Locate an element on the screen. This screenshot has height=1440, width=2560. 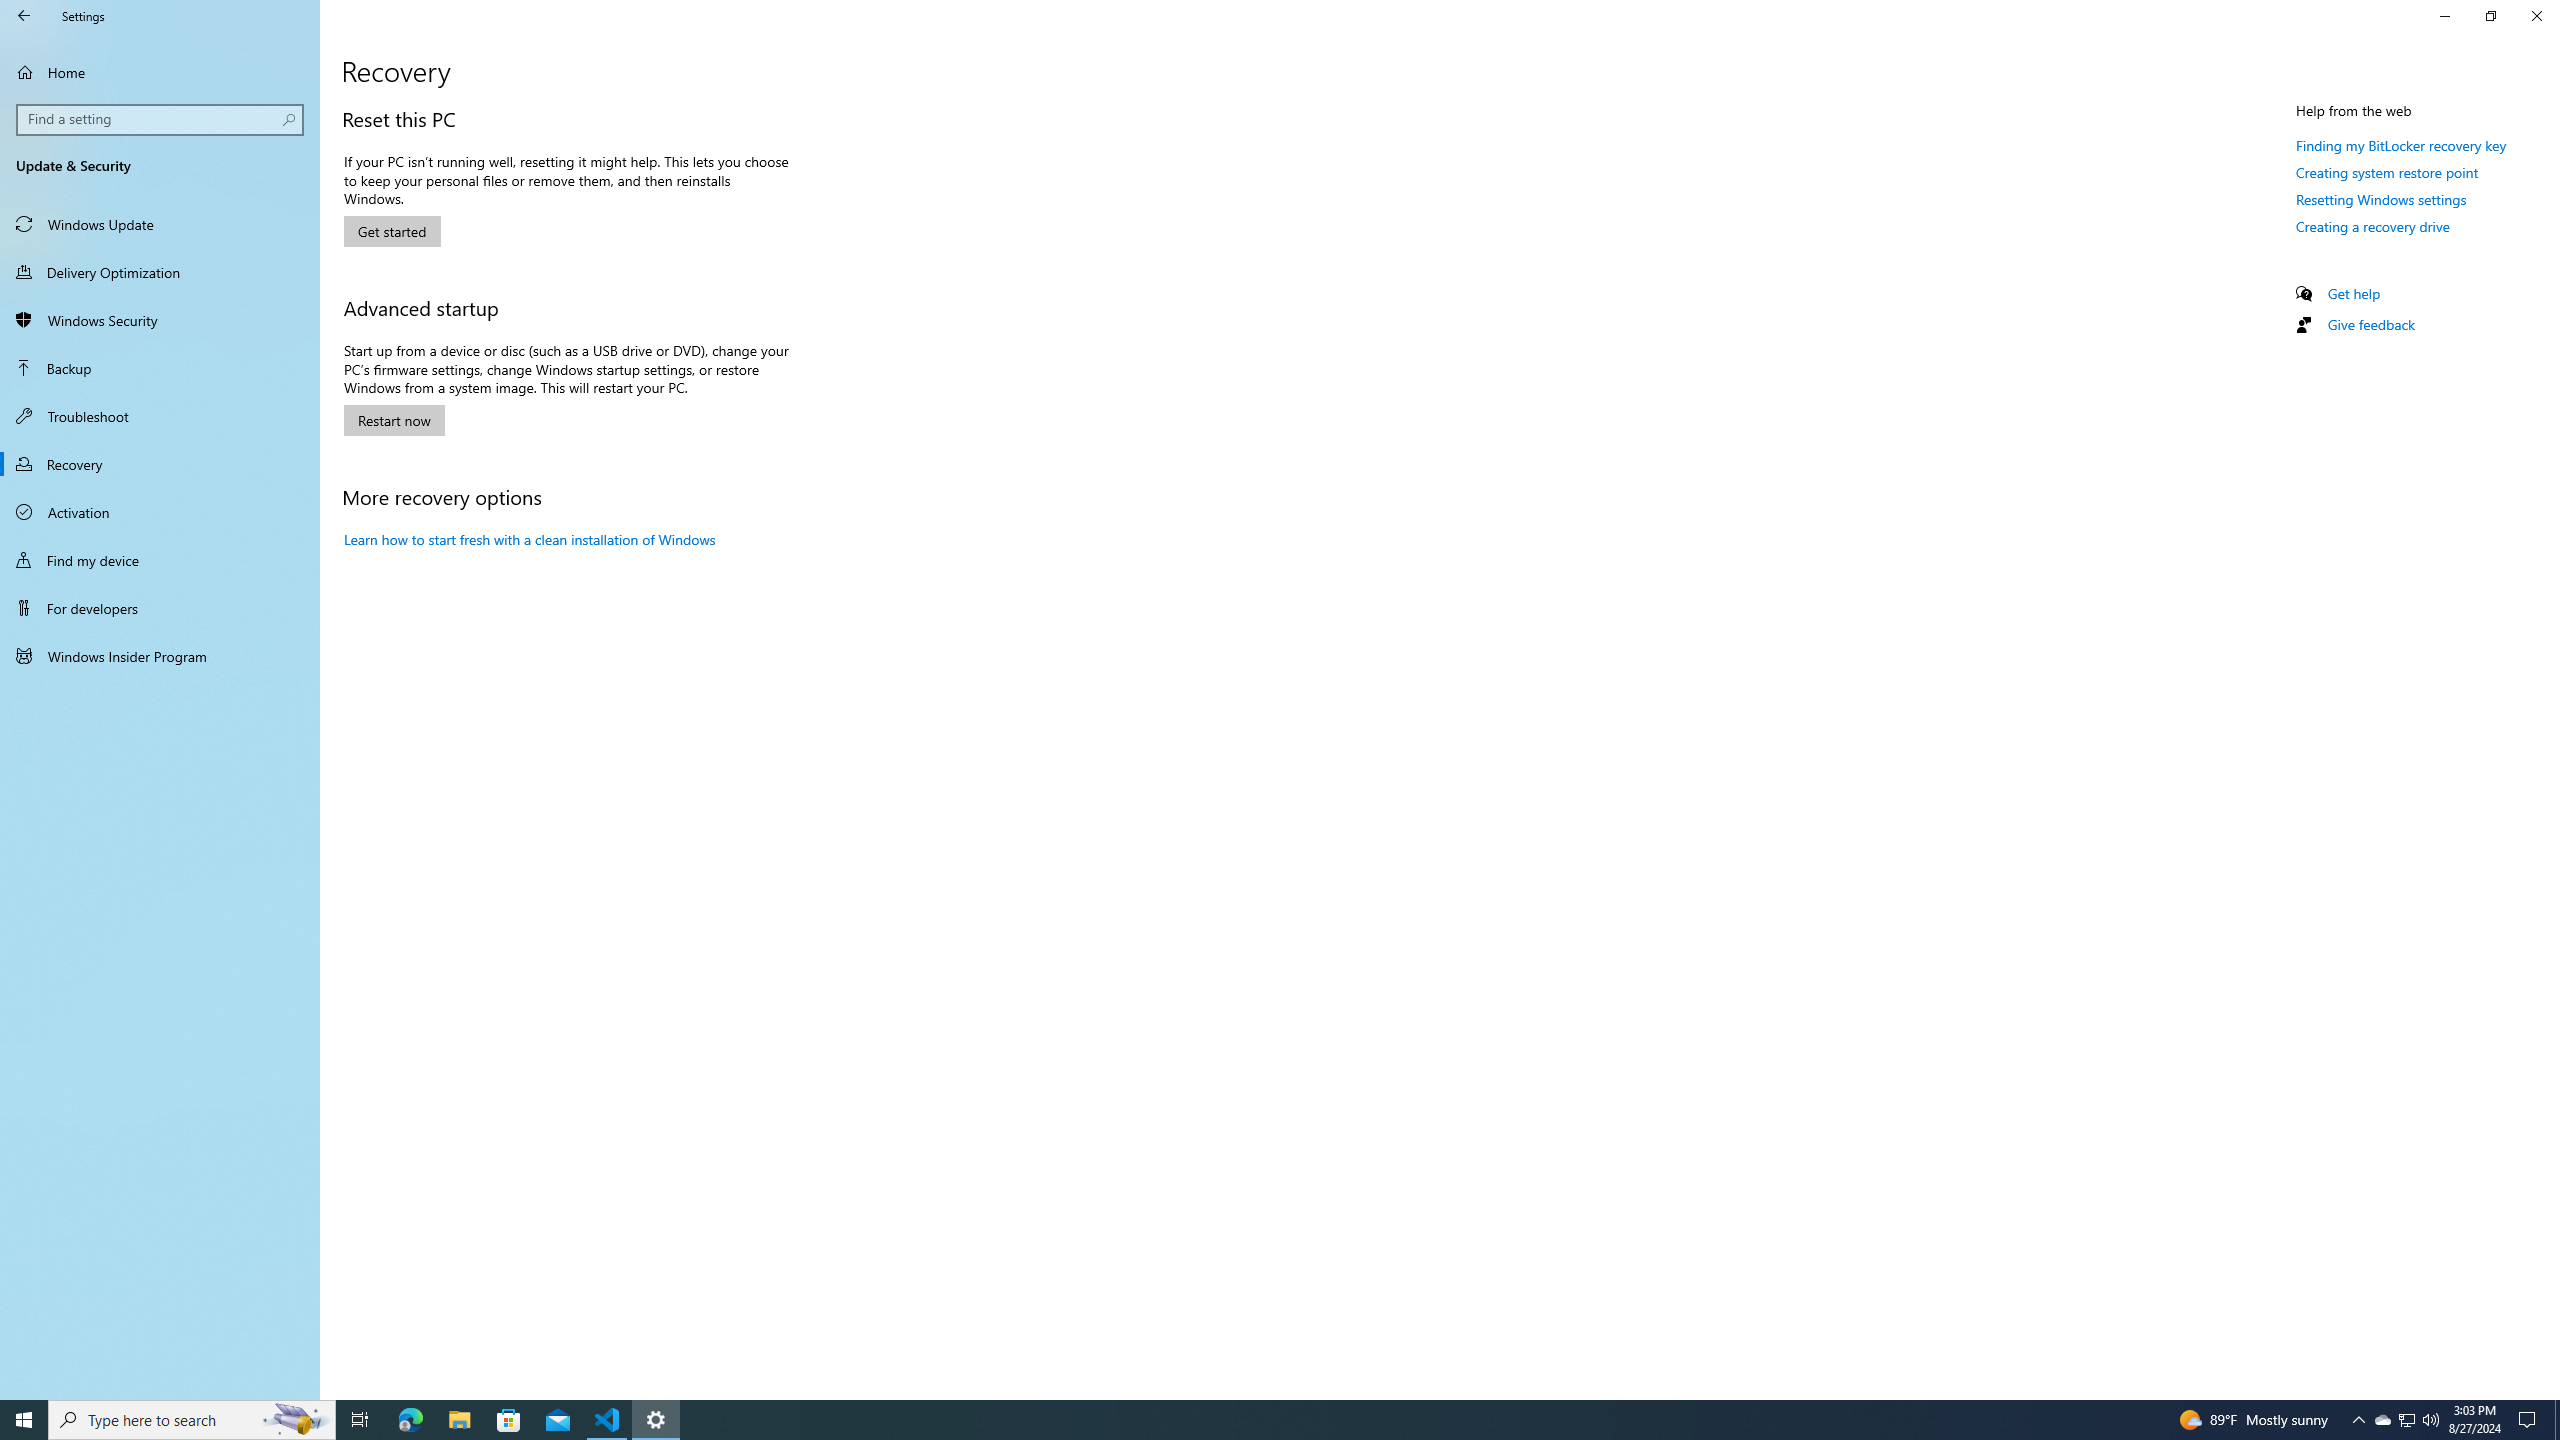
Type here to search is located at coordinates (192, 1420).